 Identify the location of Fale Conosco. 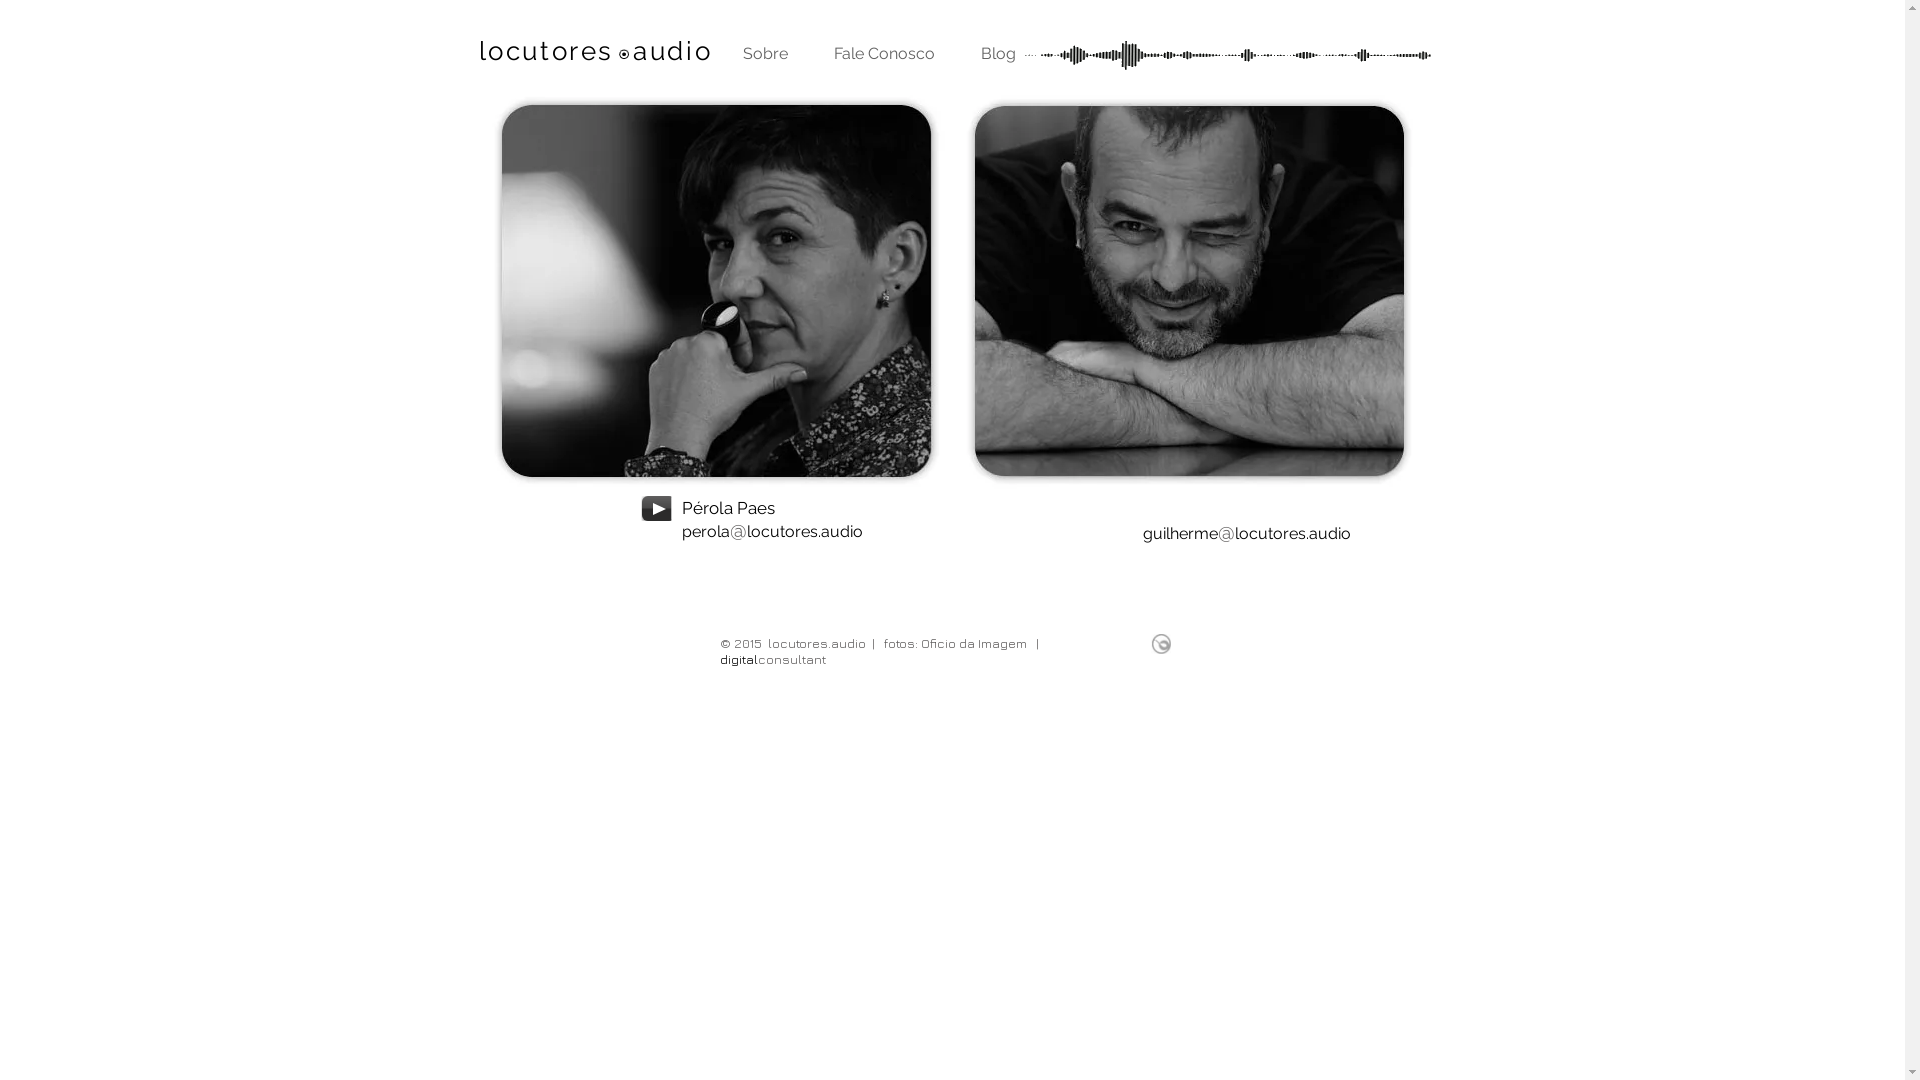
(884, 54).